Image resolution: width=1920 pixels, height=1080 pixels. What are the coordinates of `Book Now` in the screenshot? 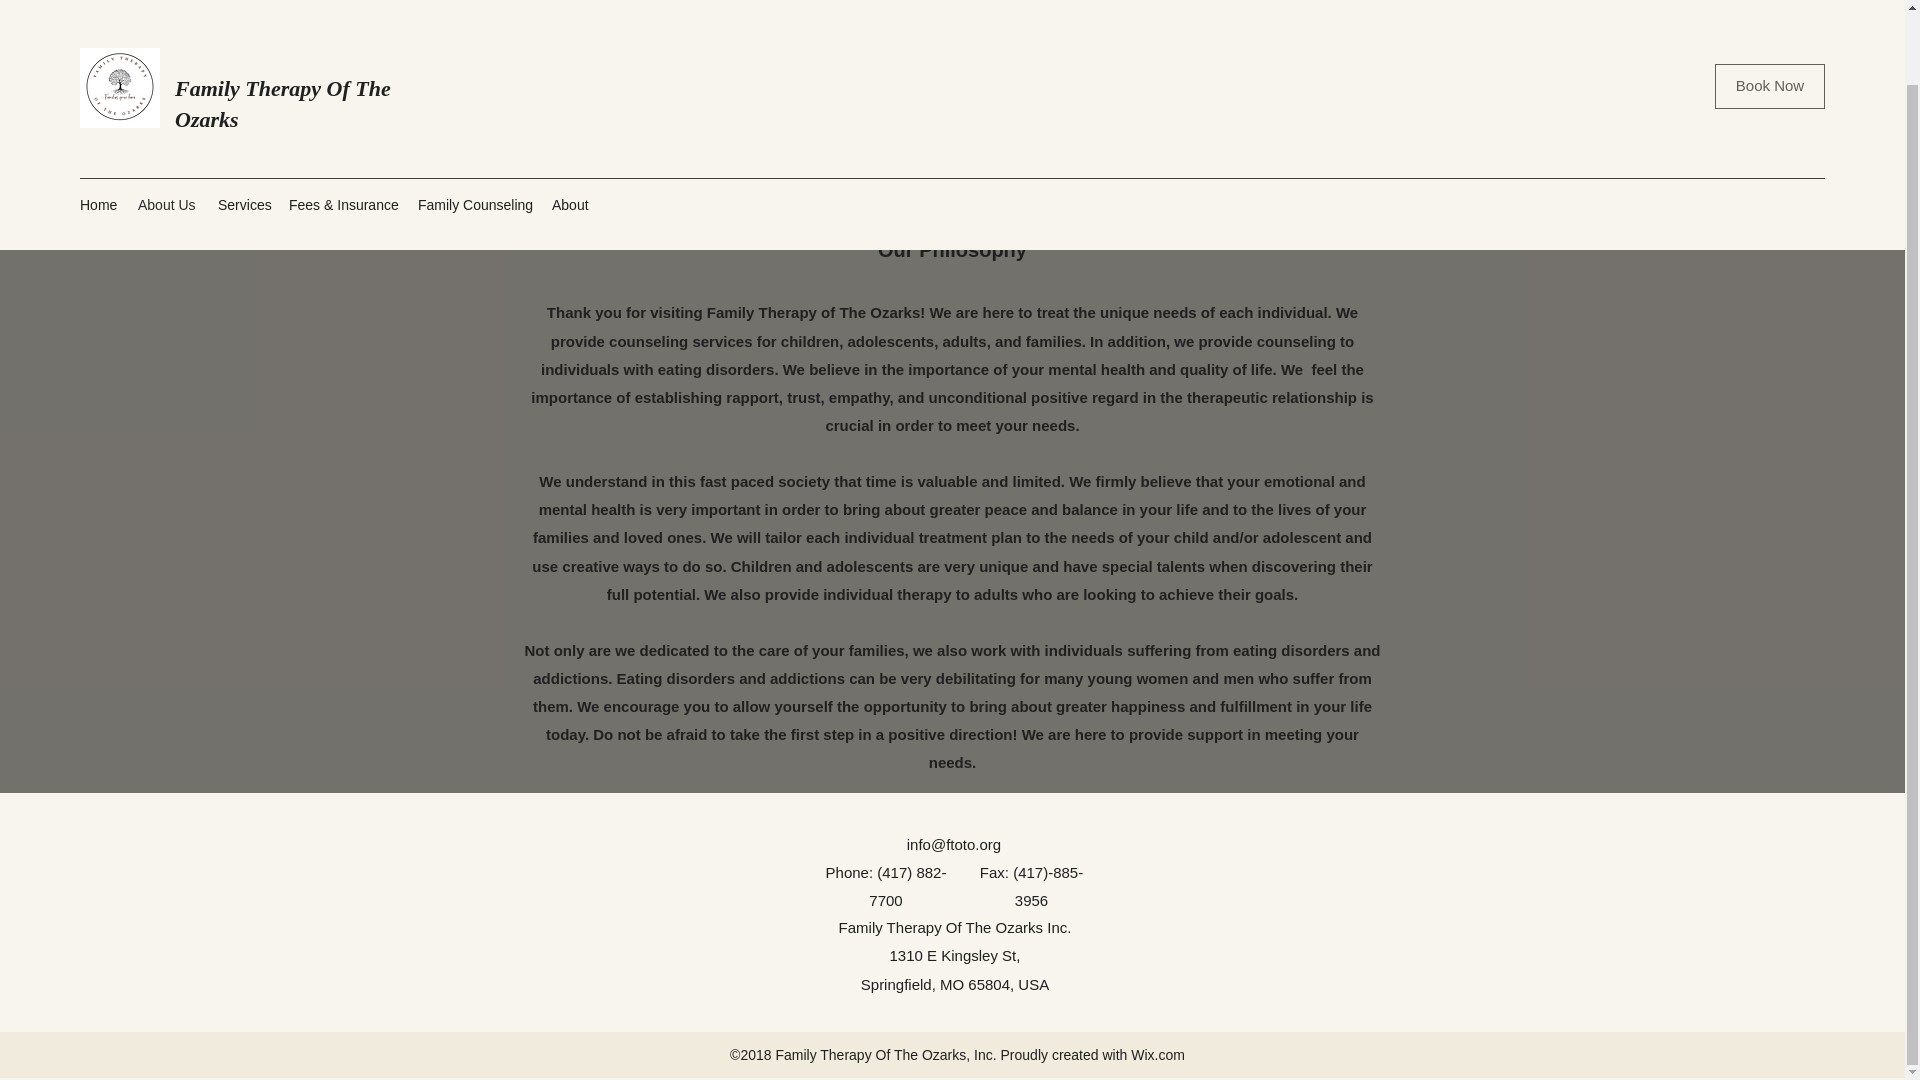 It's located at (1770, 16).